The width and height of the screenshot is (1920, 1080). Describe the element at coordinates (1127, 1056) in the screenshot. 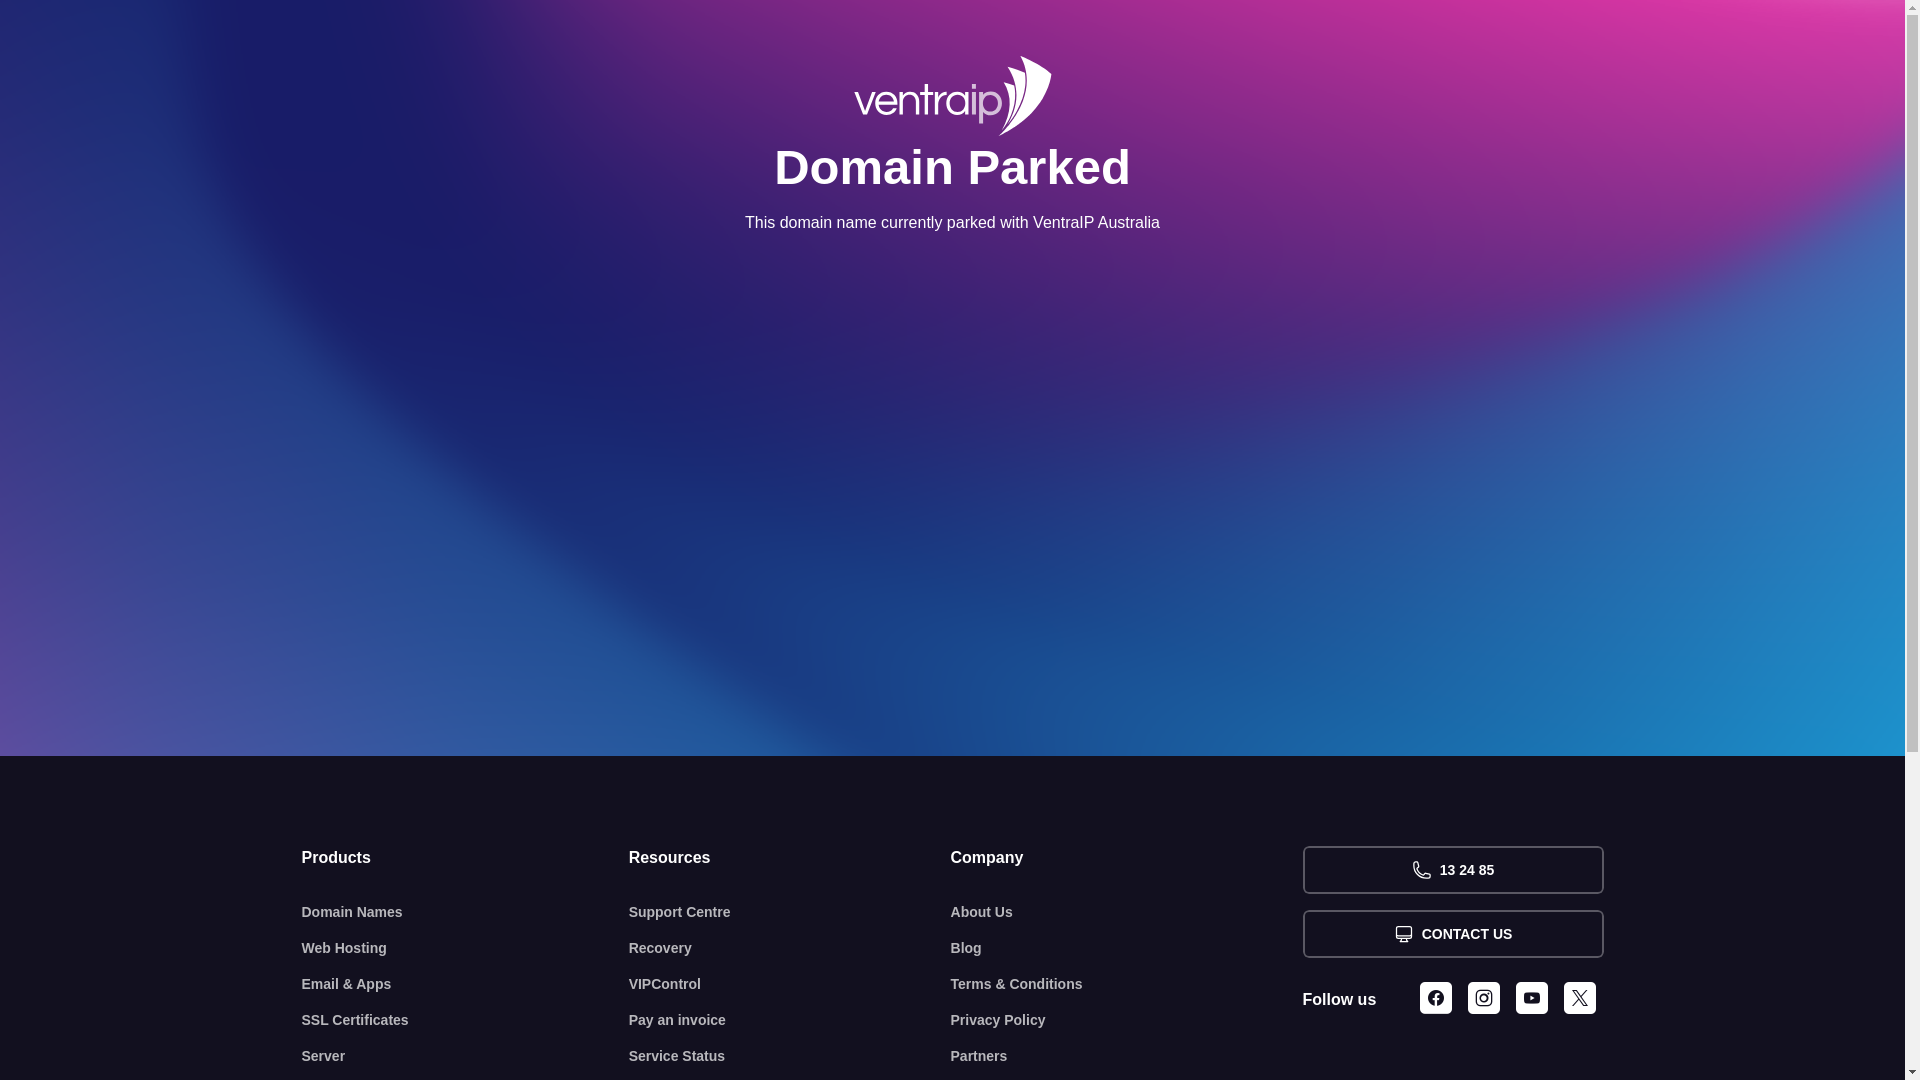

I see `Partners` at that location.